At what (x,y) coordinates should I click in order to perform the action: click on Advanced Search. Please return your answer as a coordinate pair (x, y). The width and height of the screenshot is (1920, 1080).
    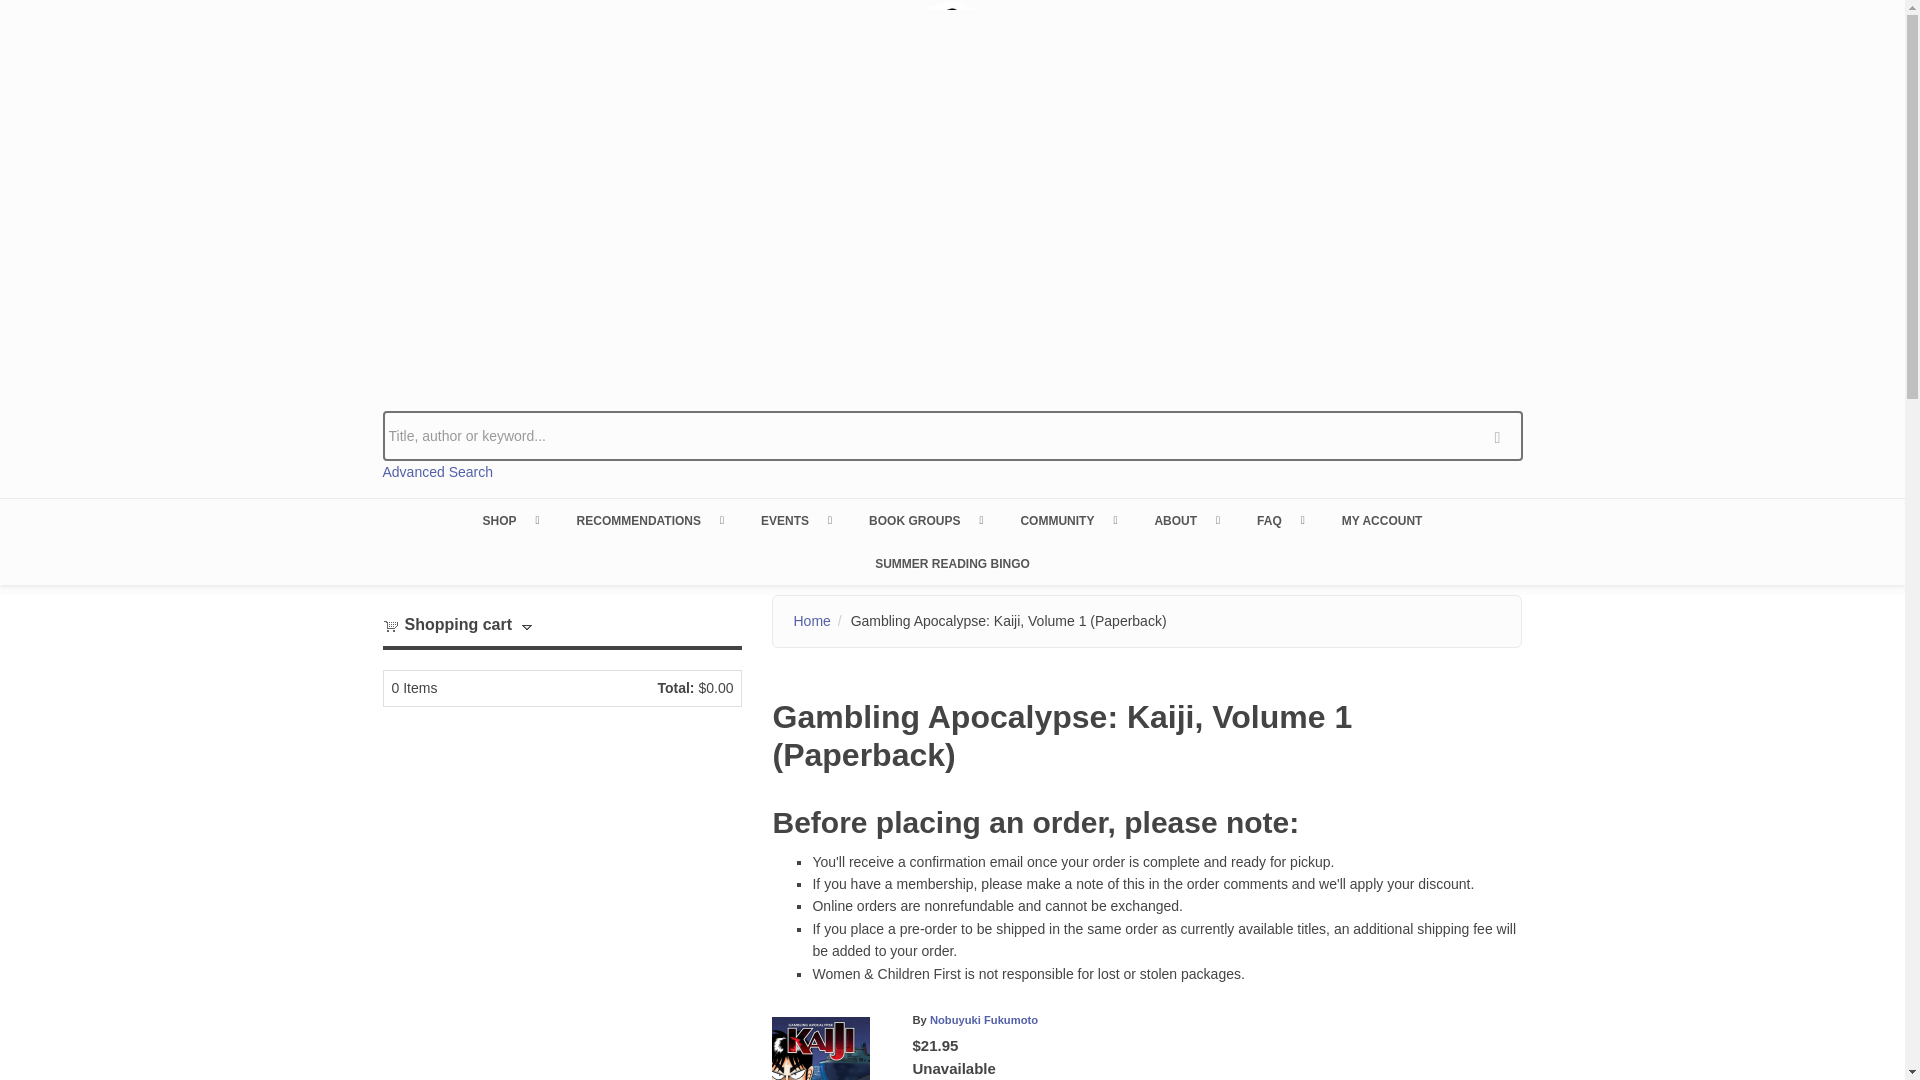
    Looking at the image, I should click on (438, 472).